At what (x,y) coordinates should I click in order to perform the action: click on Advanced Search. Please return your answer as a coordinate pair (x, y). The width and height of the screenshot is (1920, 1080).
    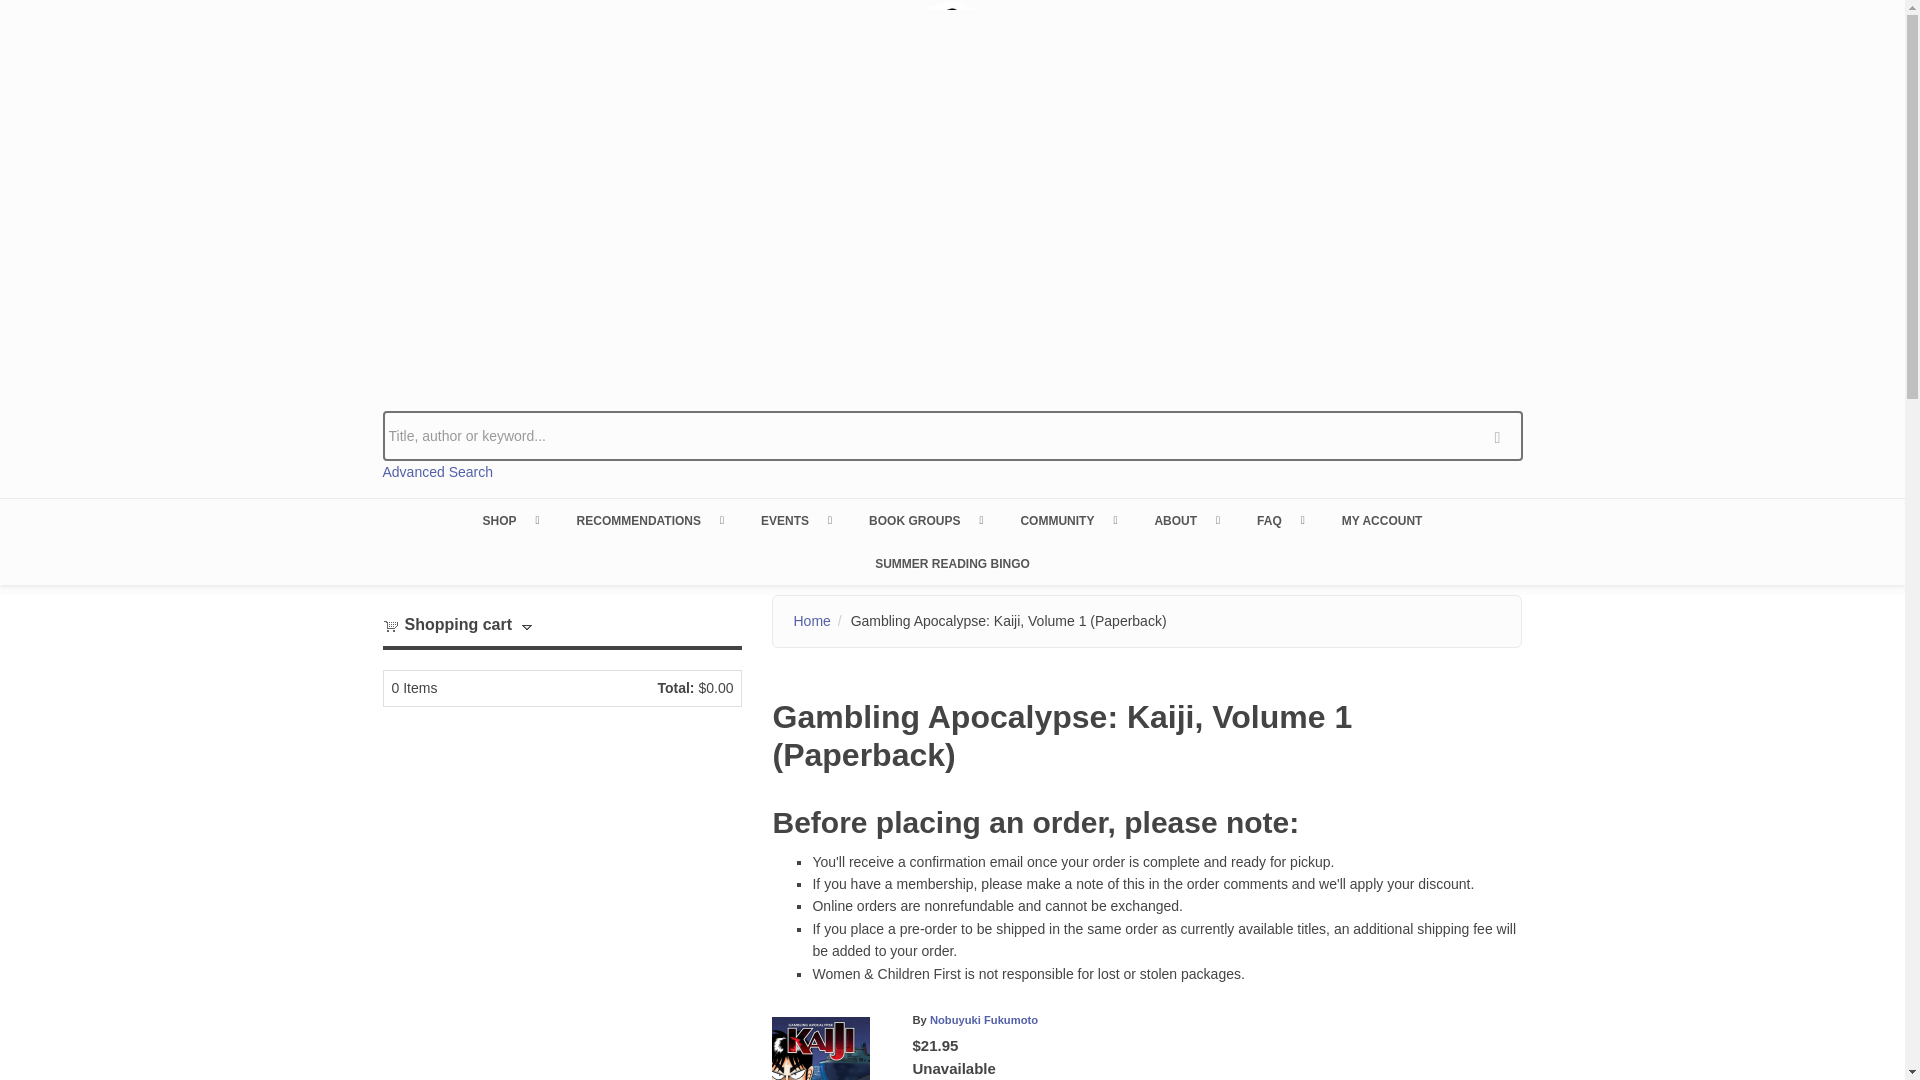
    Looking at the image, I should click on (438, 472).